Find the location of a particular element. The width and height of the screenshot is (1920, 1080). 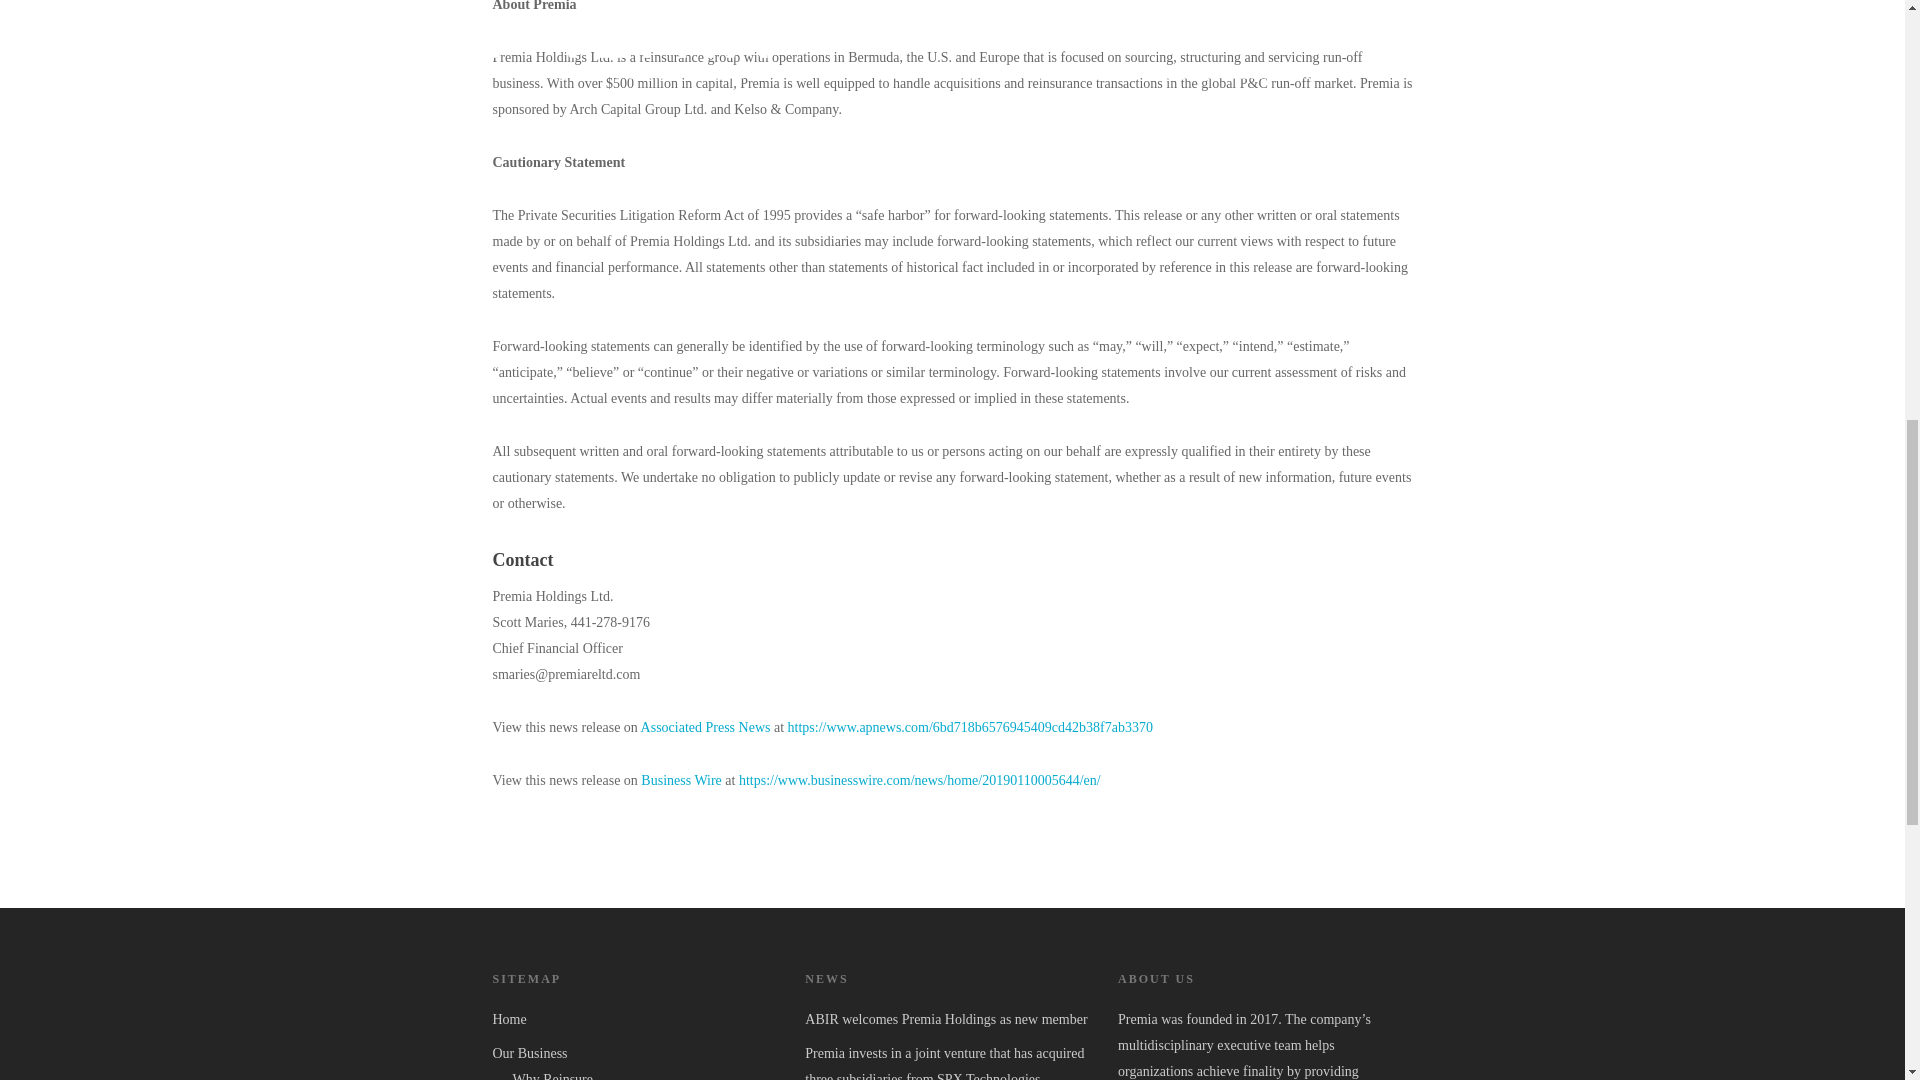

Business Wire is located at coordinates (681, 780).